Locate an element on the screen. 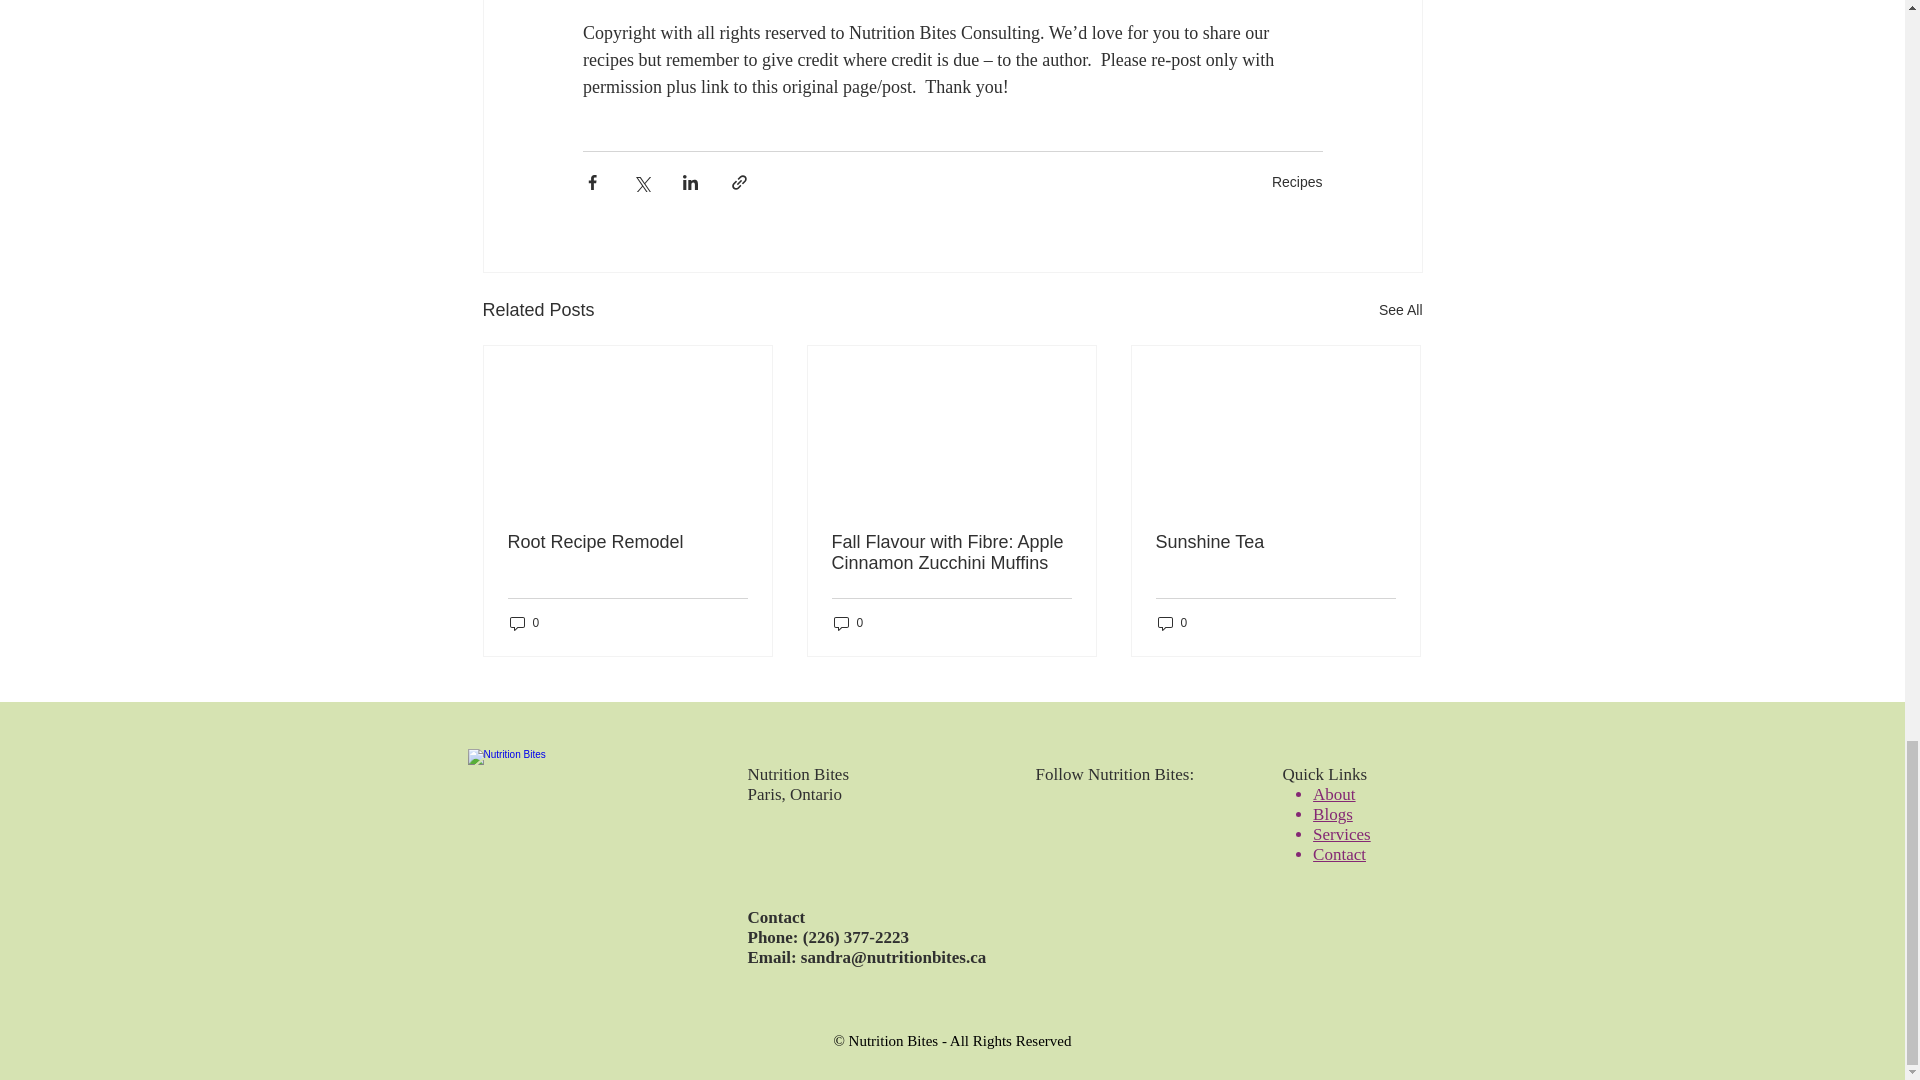 The width and height of the screenshot is (1920, 1080). 0 is located at coordinates (1172, 623).